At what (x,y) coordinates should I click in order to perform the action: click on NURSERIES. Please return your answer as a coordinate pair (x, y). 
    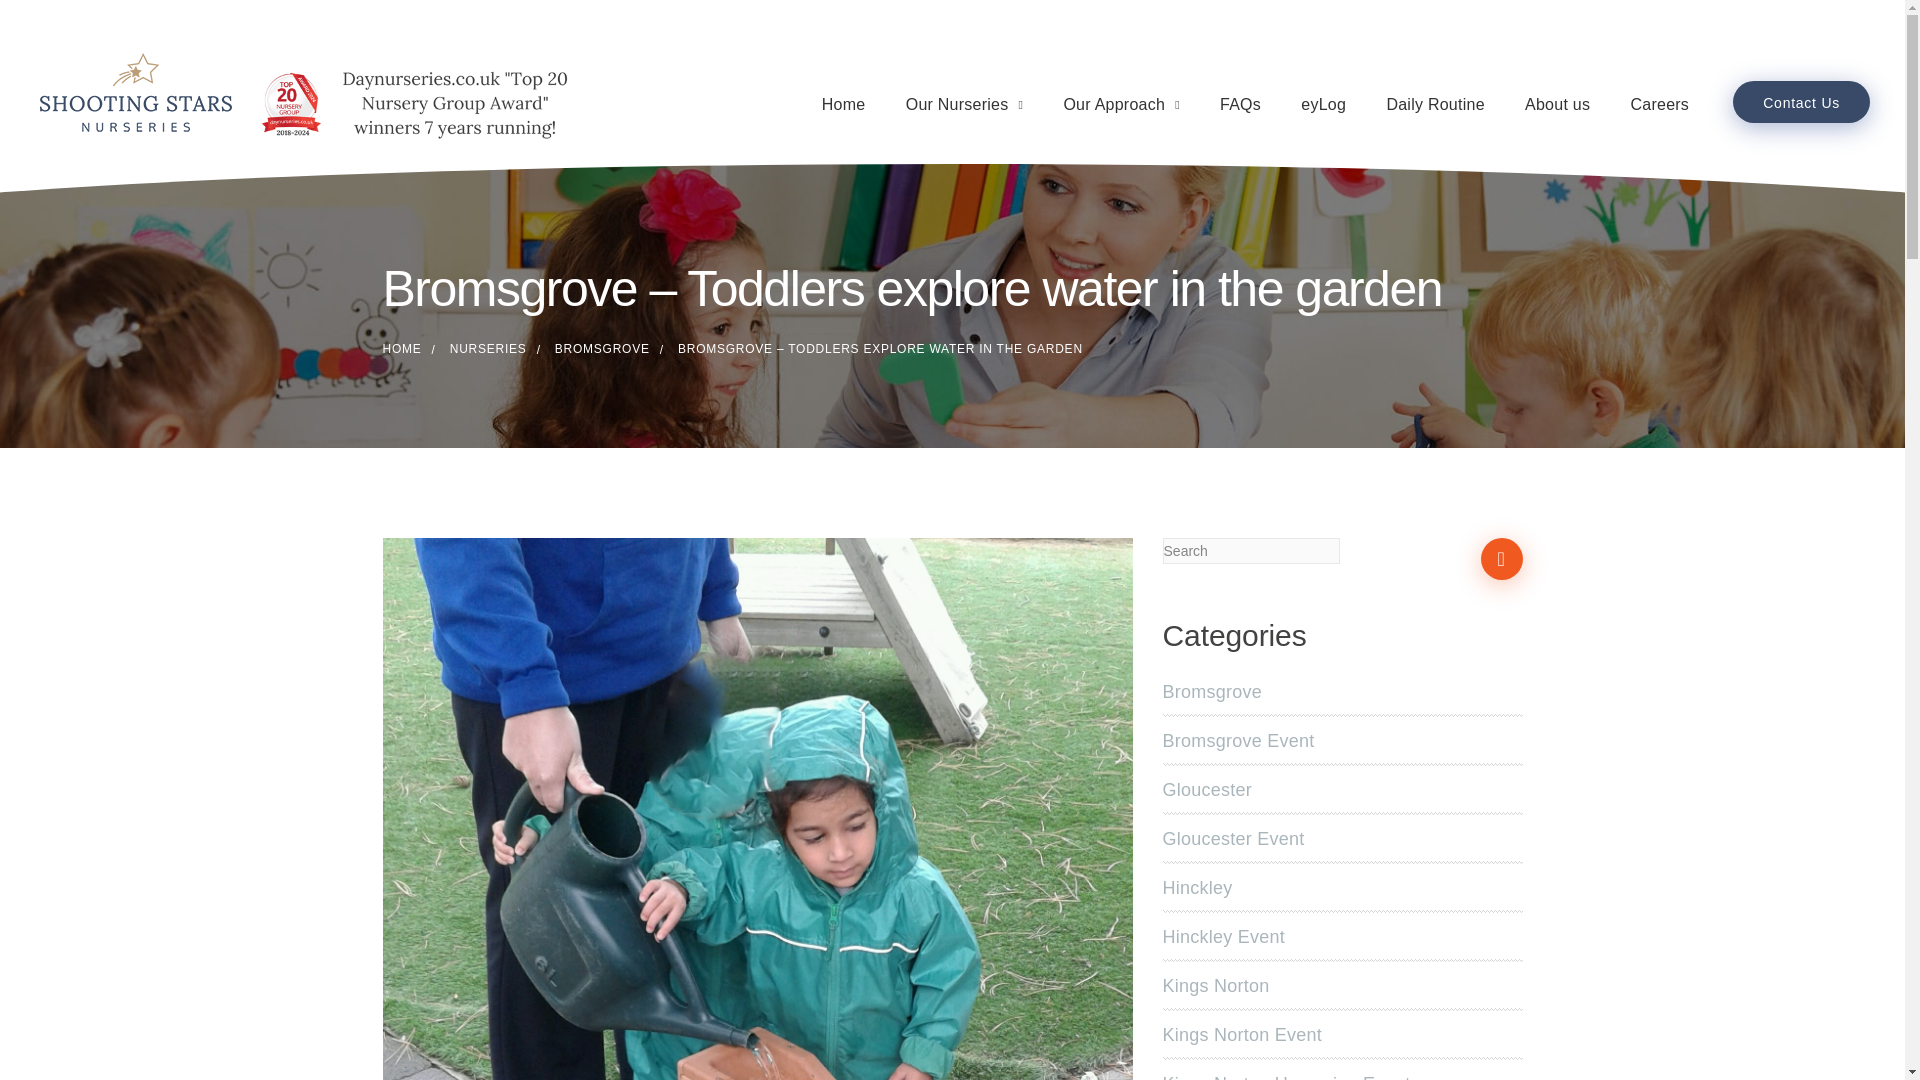
    Looking at the image, I should click on (488, 350).